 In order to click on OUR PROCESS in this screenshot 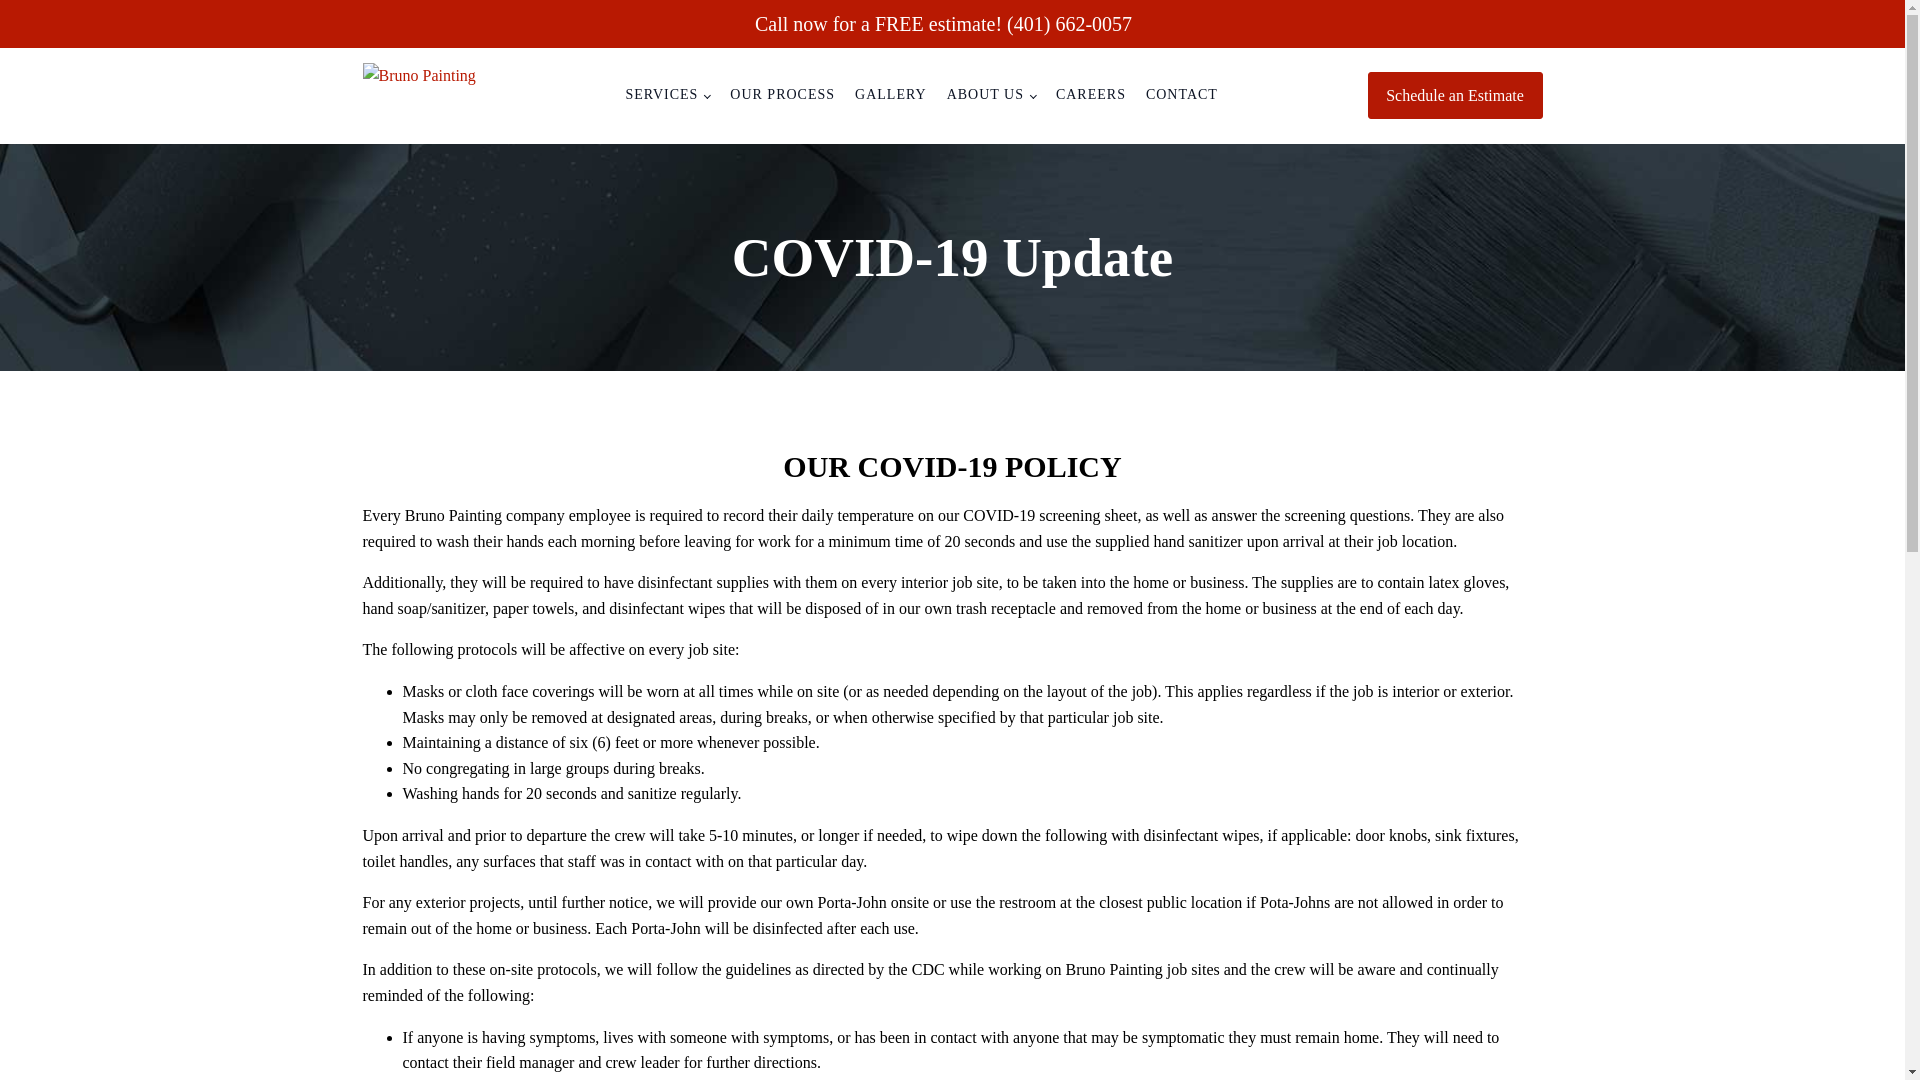, I will do `click(782, 94)`.